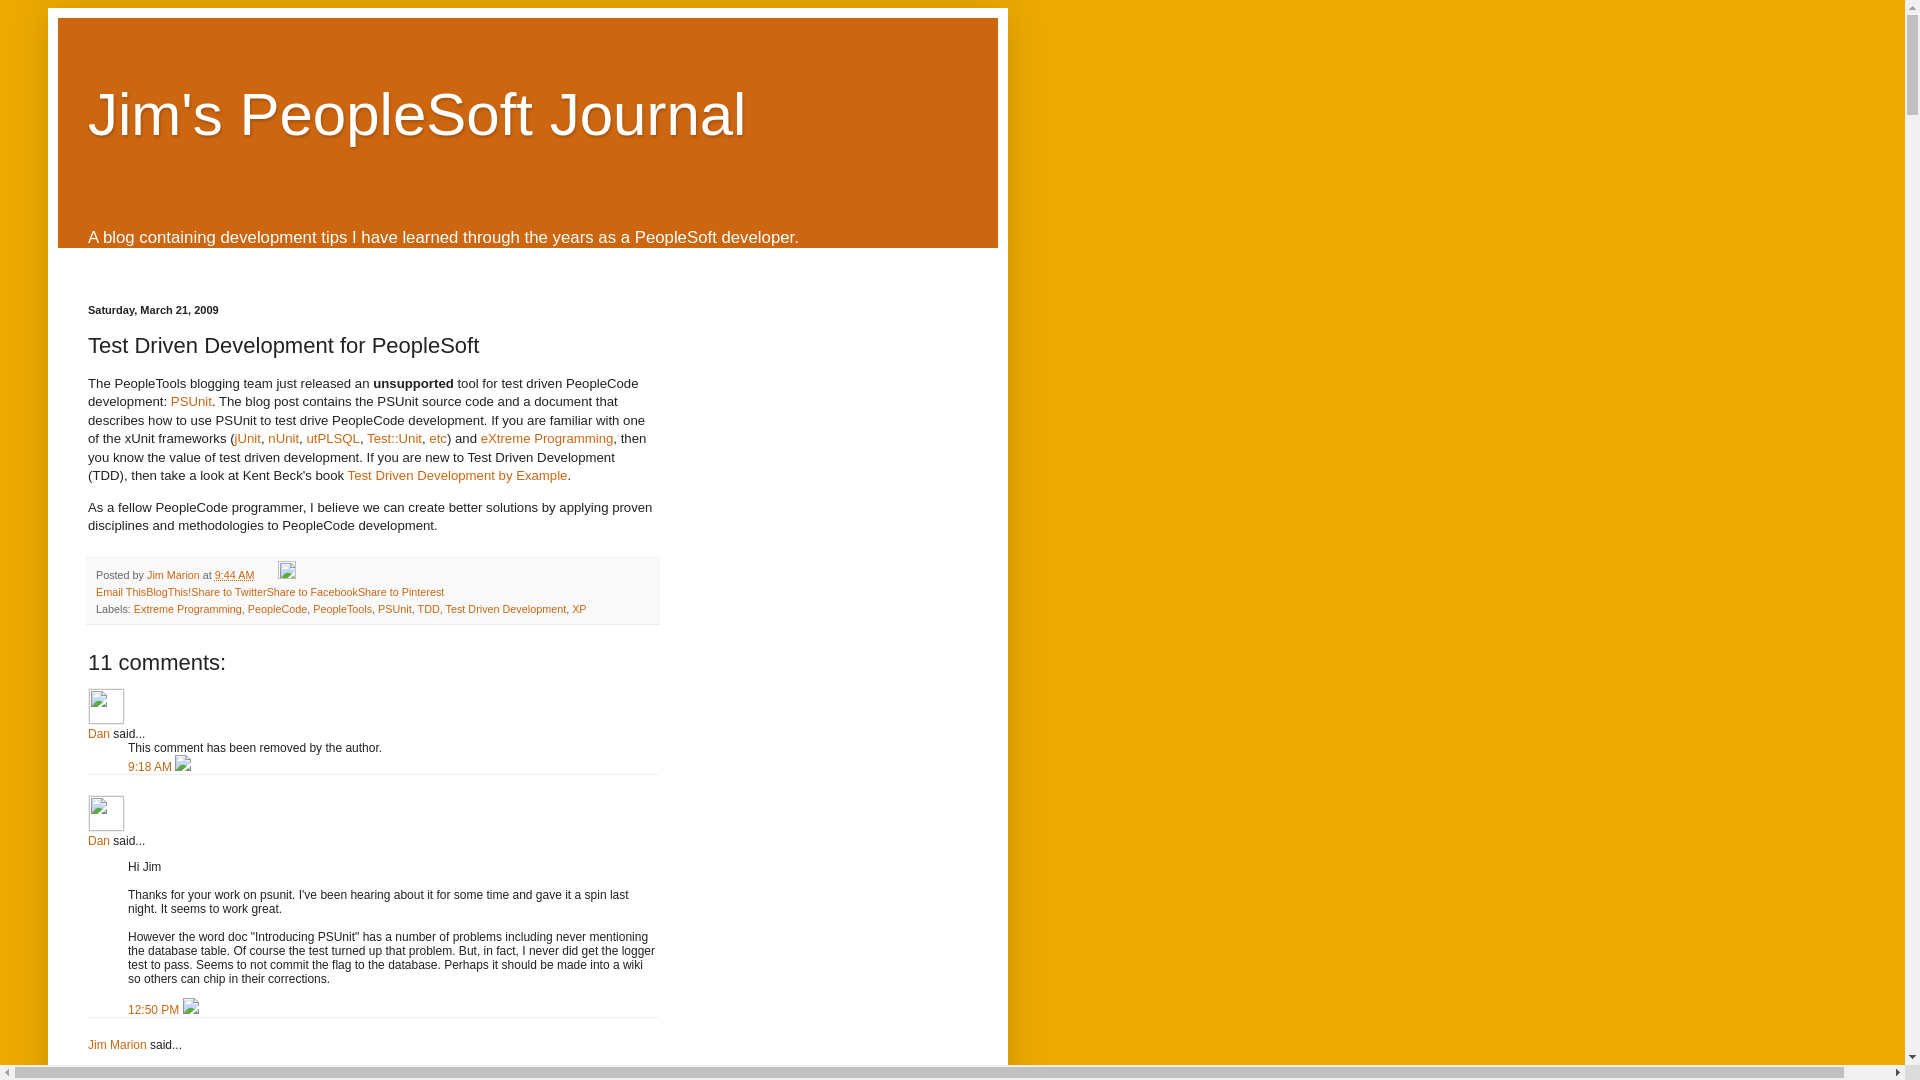 The height and width of the screenshot is (1080, 1920). Describe the element at coordinates (400, 592) in the screenshot. I see `Share to Pinterest` at that location.